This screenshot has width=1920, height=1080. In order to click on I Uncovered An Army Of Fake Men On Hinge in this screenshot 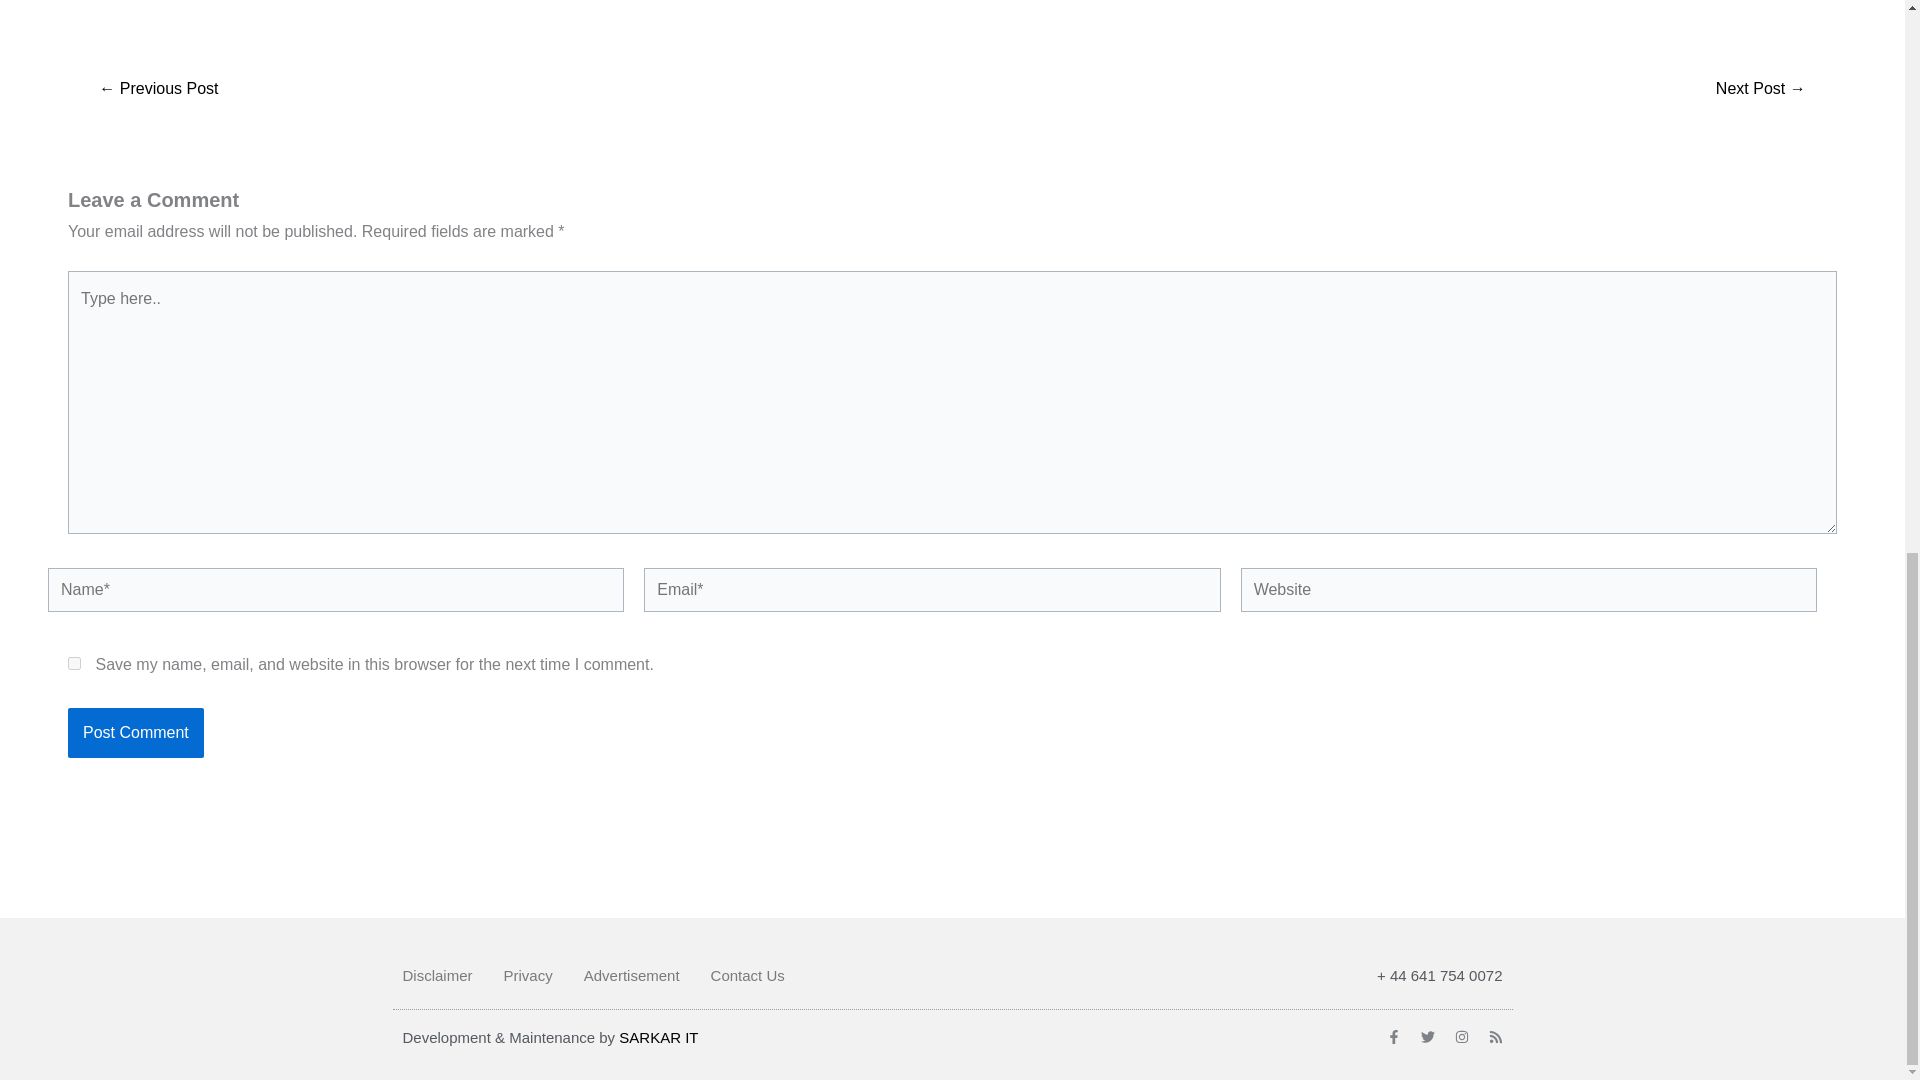, I will do `click(1760, 89)`.